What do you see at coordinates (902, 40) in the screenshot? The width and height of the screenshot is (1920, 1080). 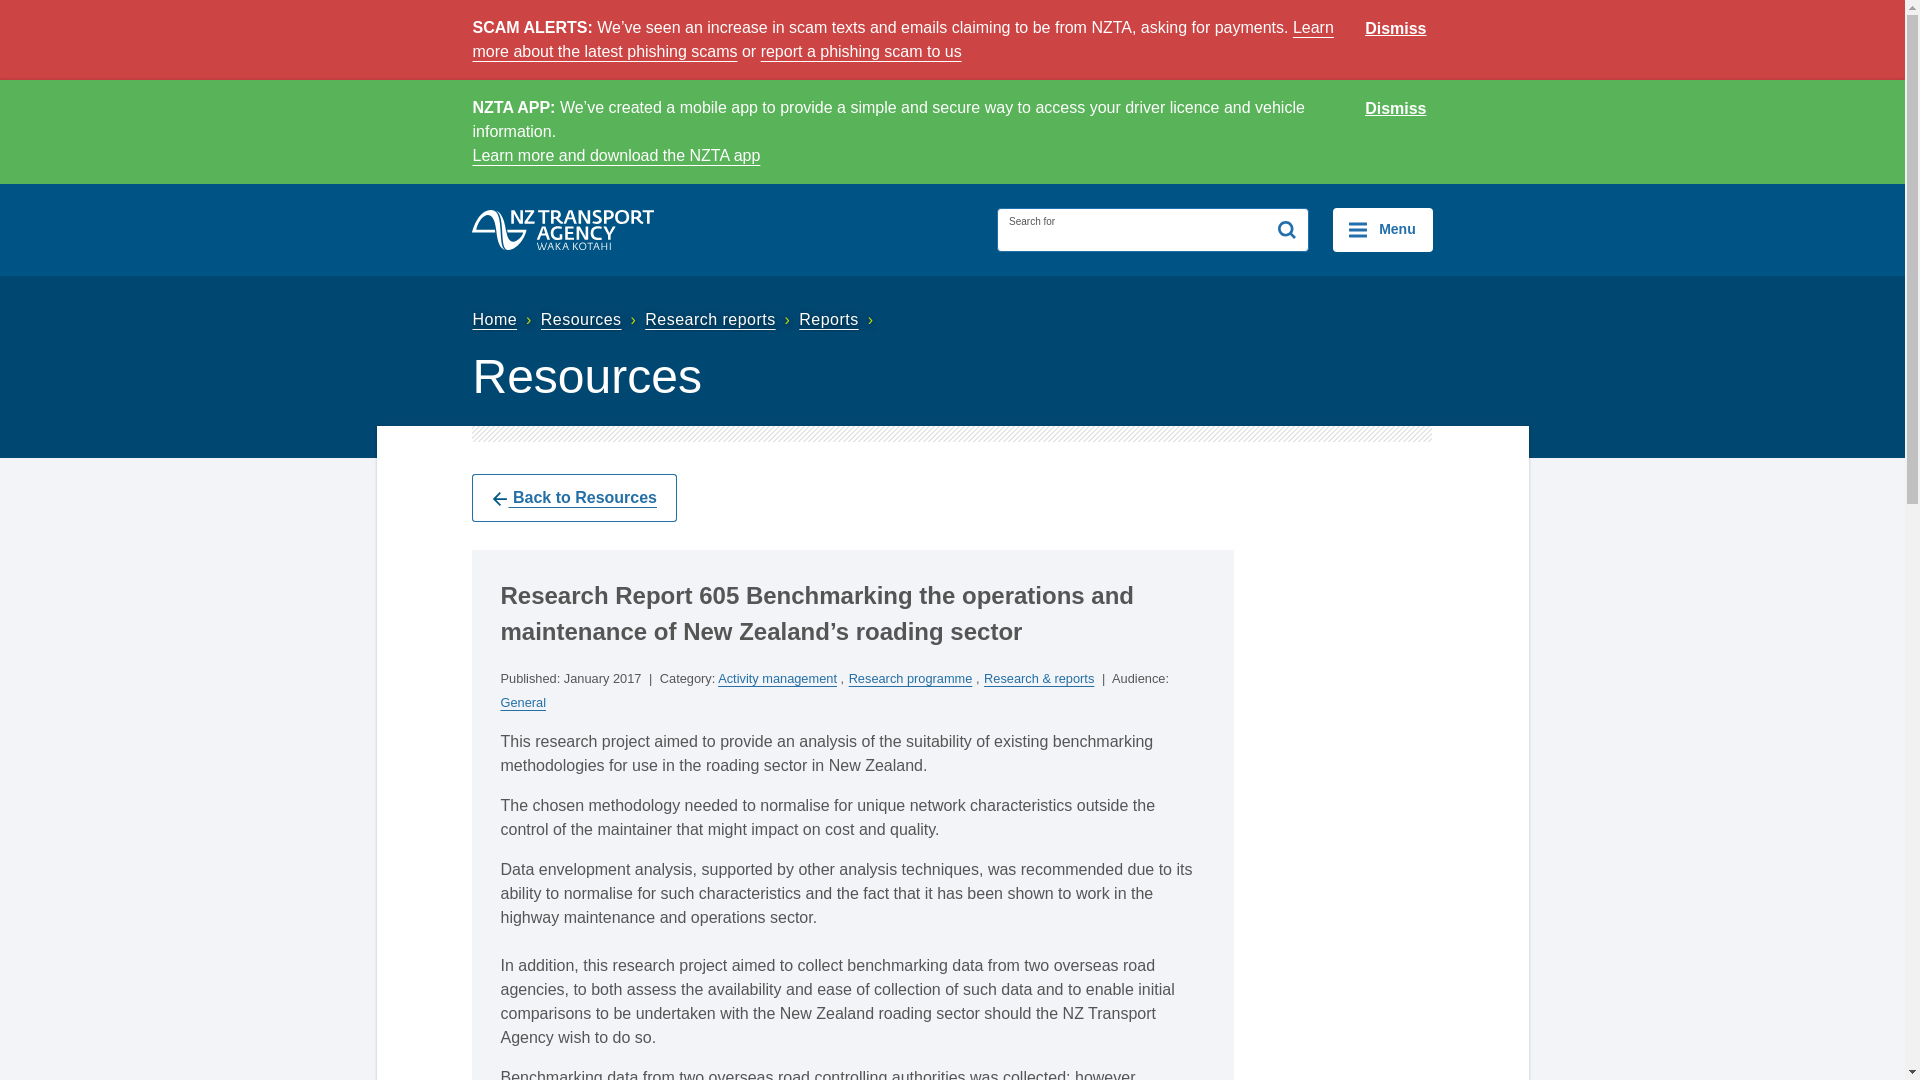 I see `Learn more about the latest phishing scams` at bounding box center [902, 40].